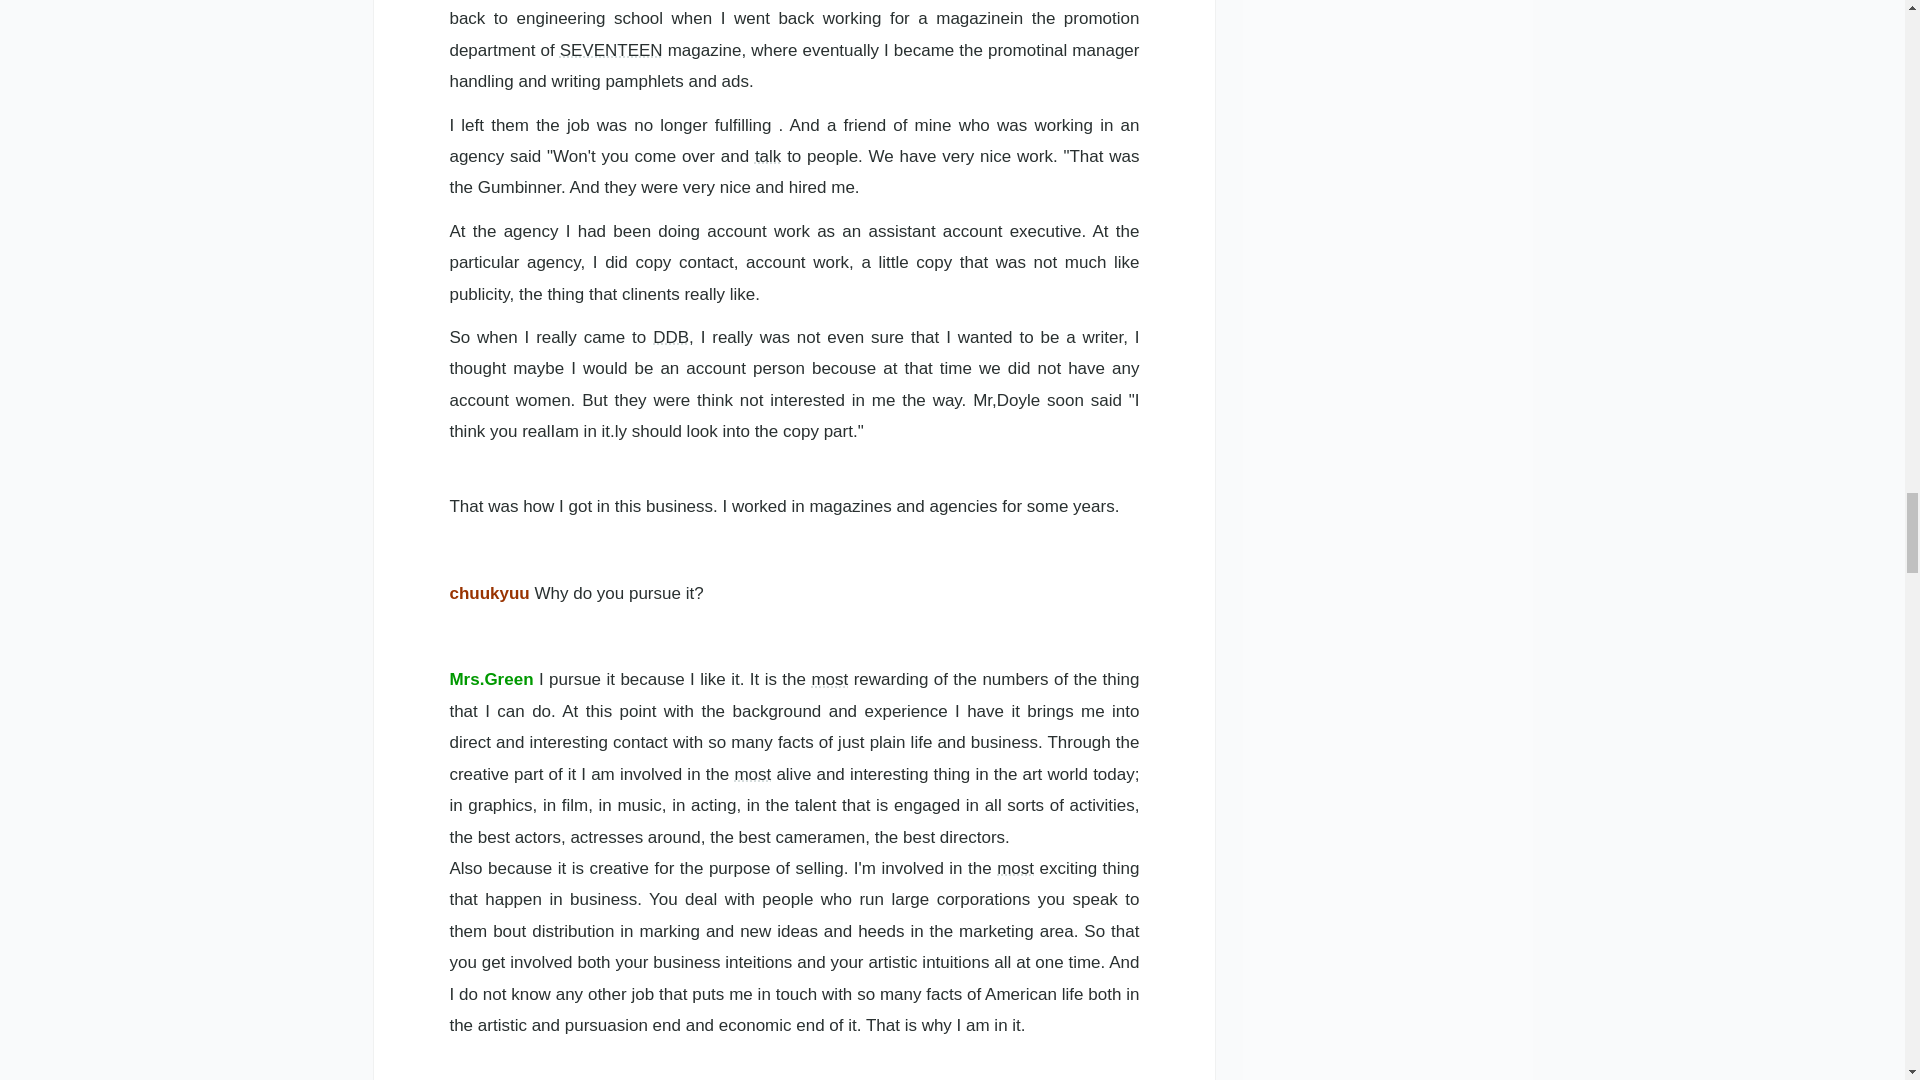 Image resolution: width=1920 pixels, height=1080 pixels. I want to click on most, so click(1015, 868).